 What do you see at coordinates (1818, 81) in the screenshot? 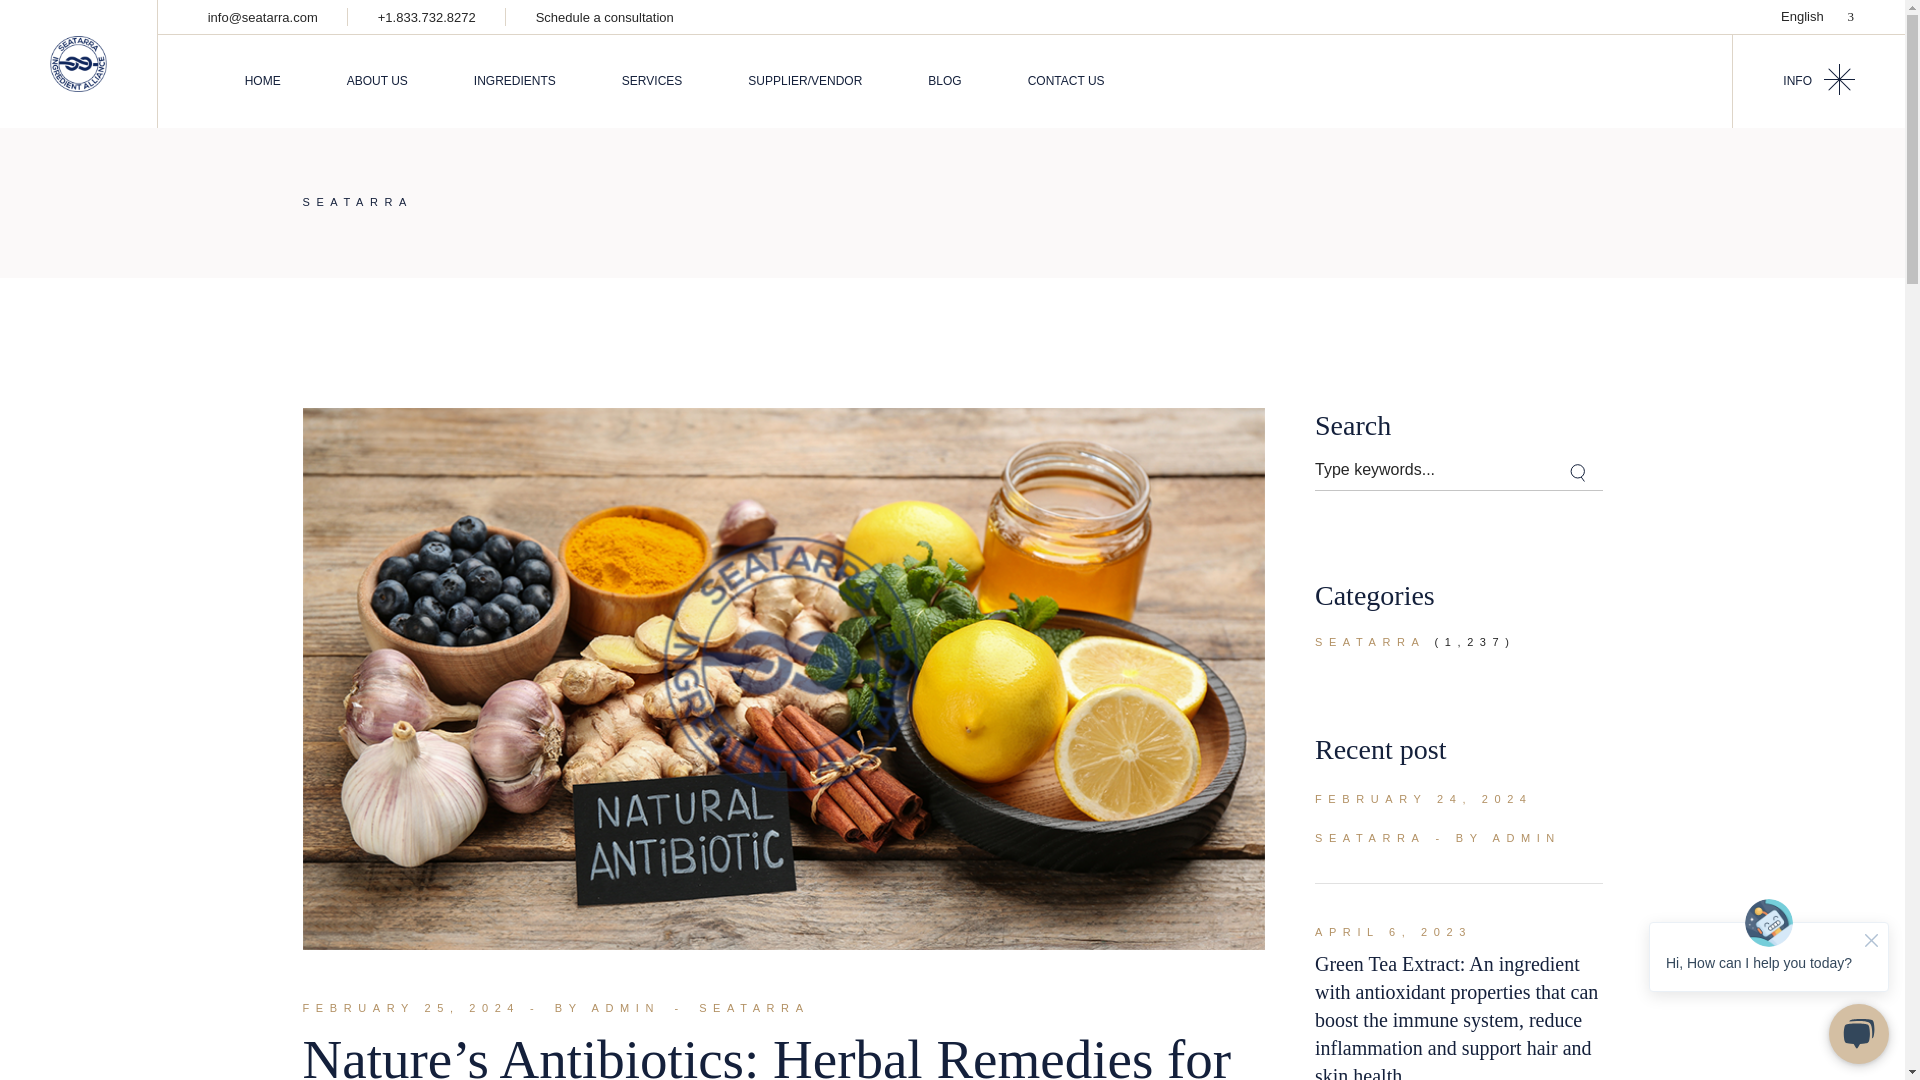
I see `INFO` at bounding box center [1818, 81].